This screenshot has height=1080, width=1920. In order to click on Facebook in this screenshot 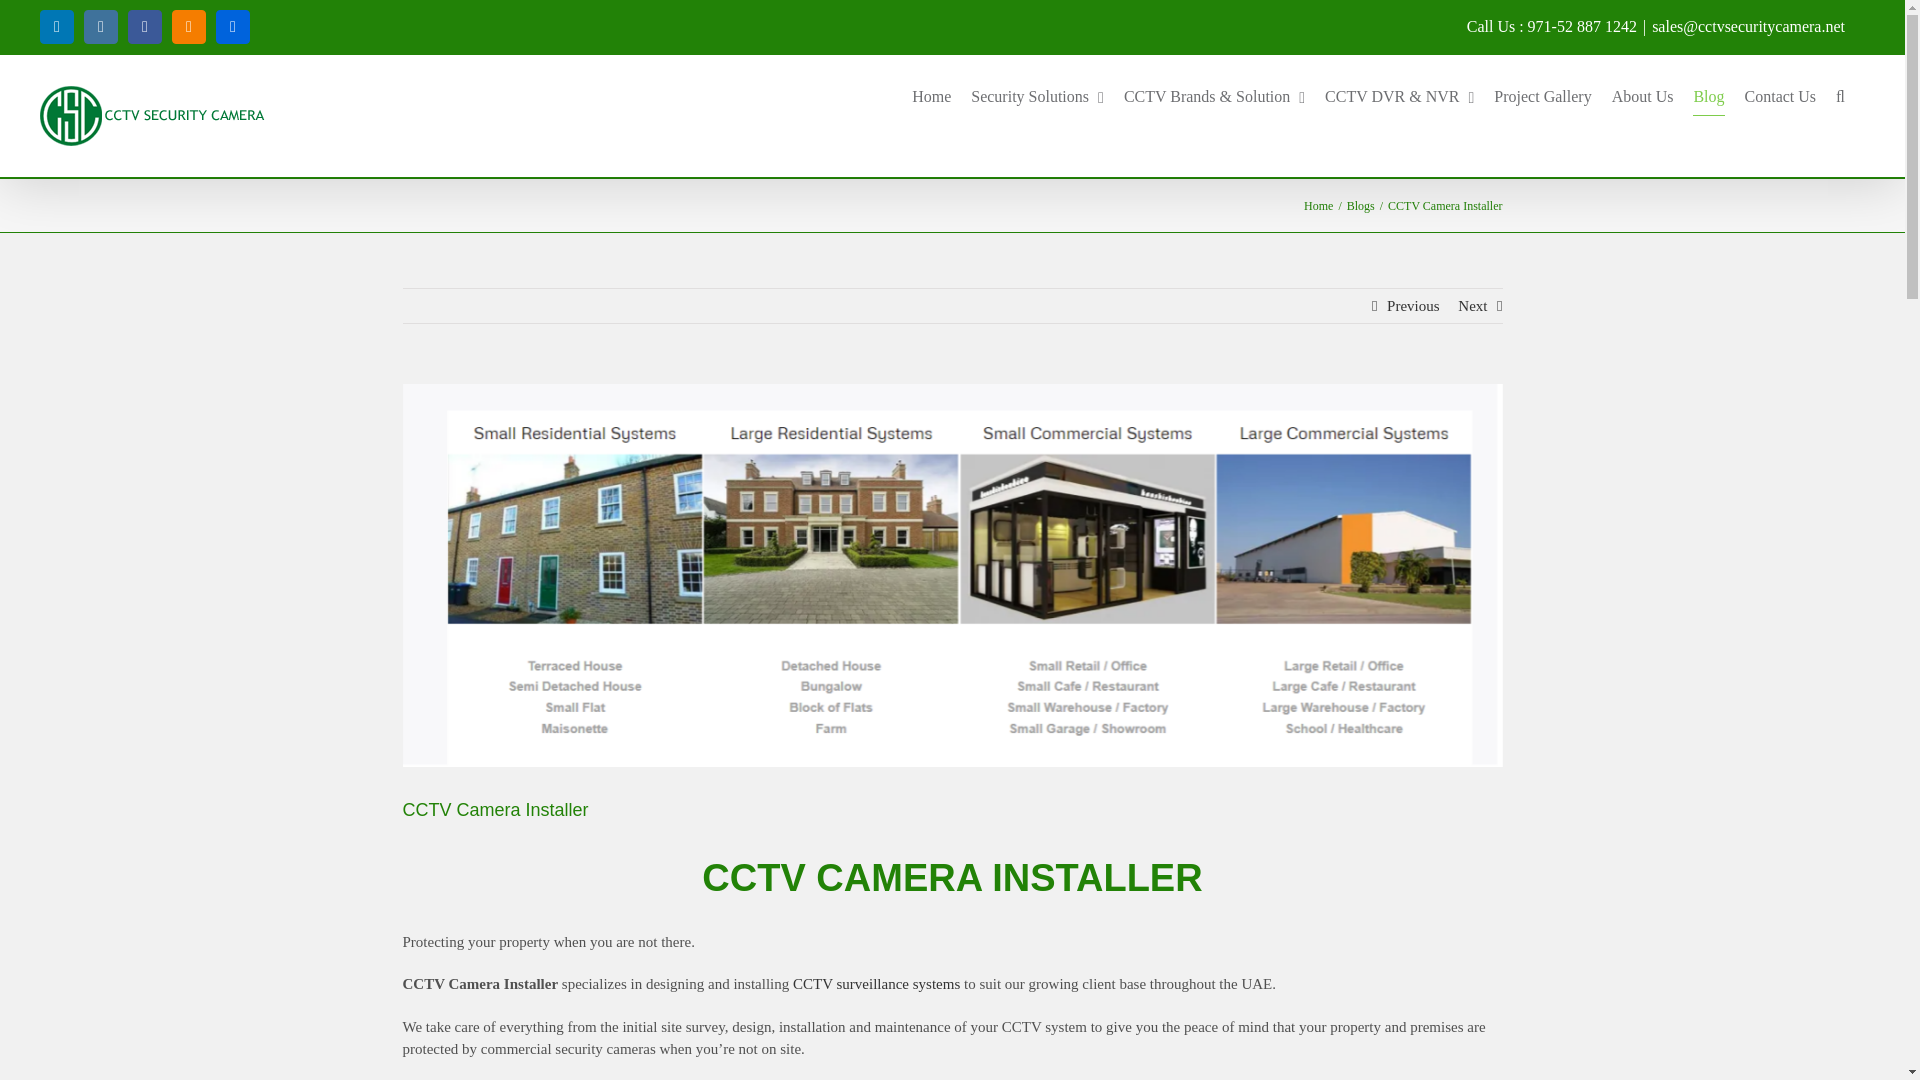, I will do `click(144, 26)`.